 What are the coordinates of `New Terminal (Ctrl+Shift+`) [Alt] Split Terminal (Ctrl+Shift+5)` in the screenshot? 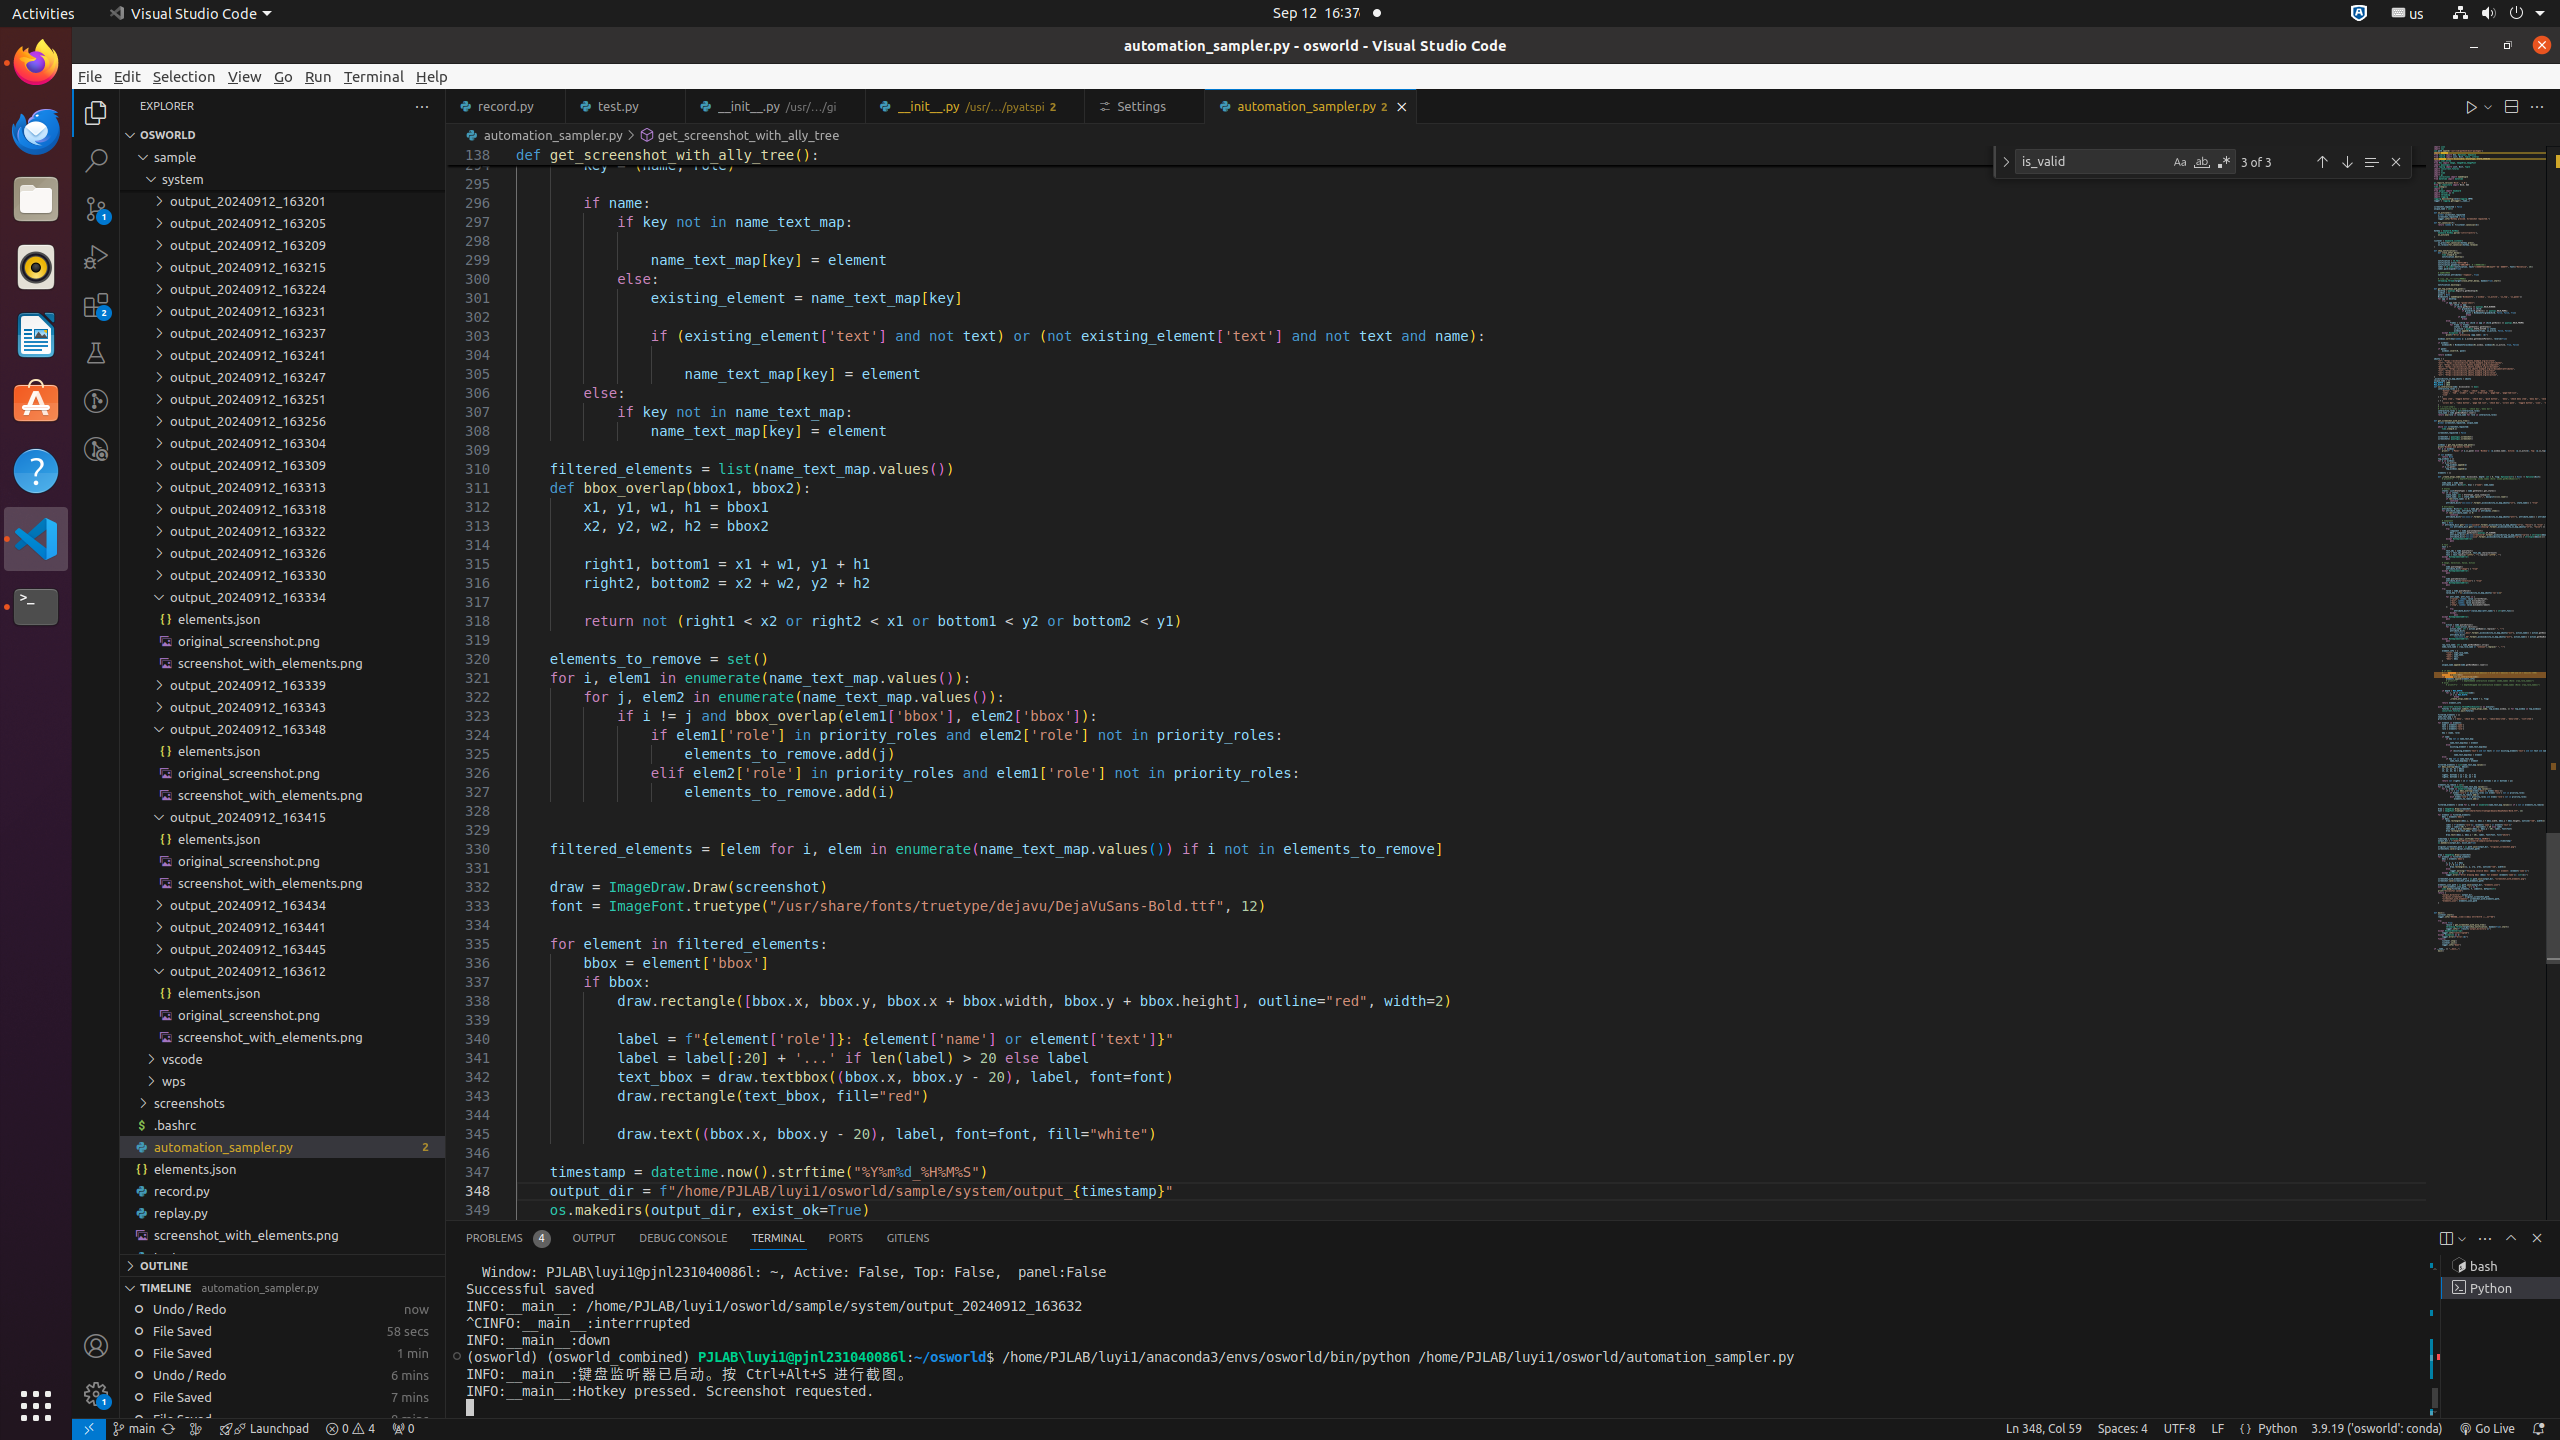 It's located at (2446, 1238).